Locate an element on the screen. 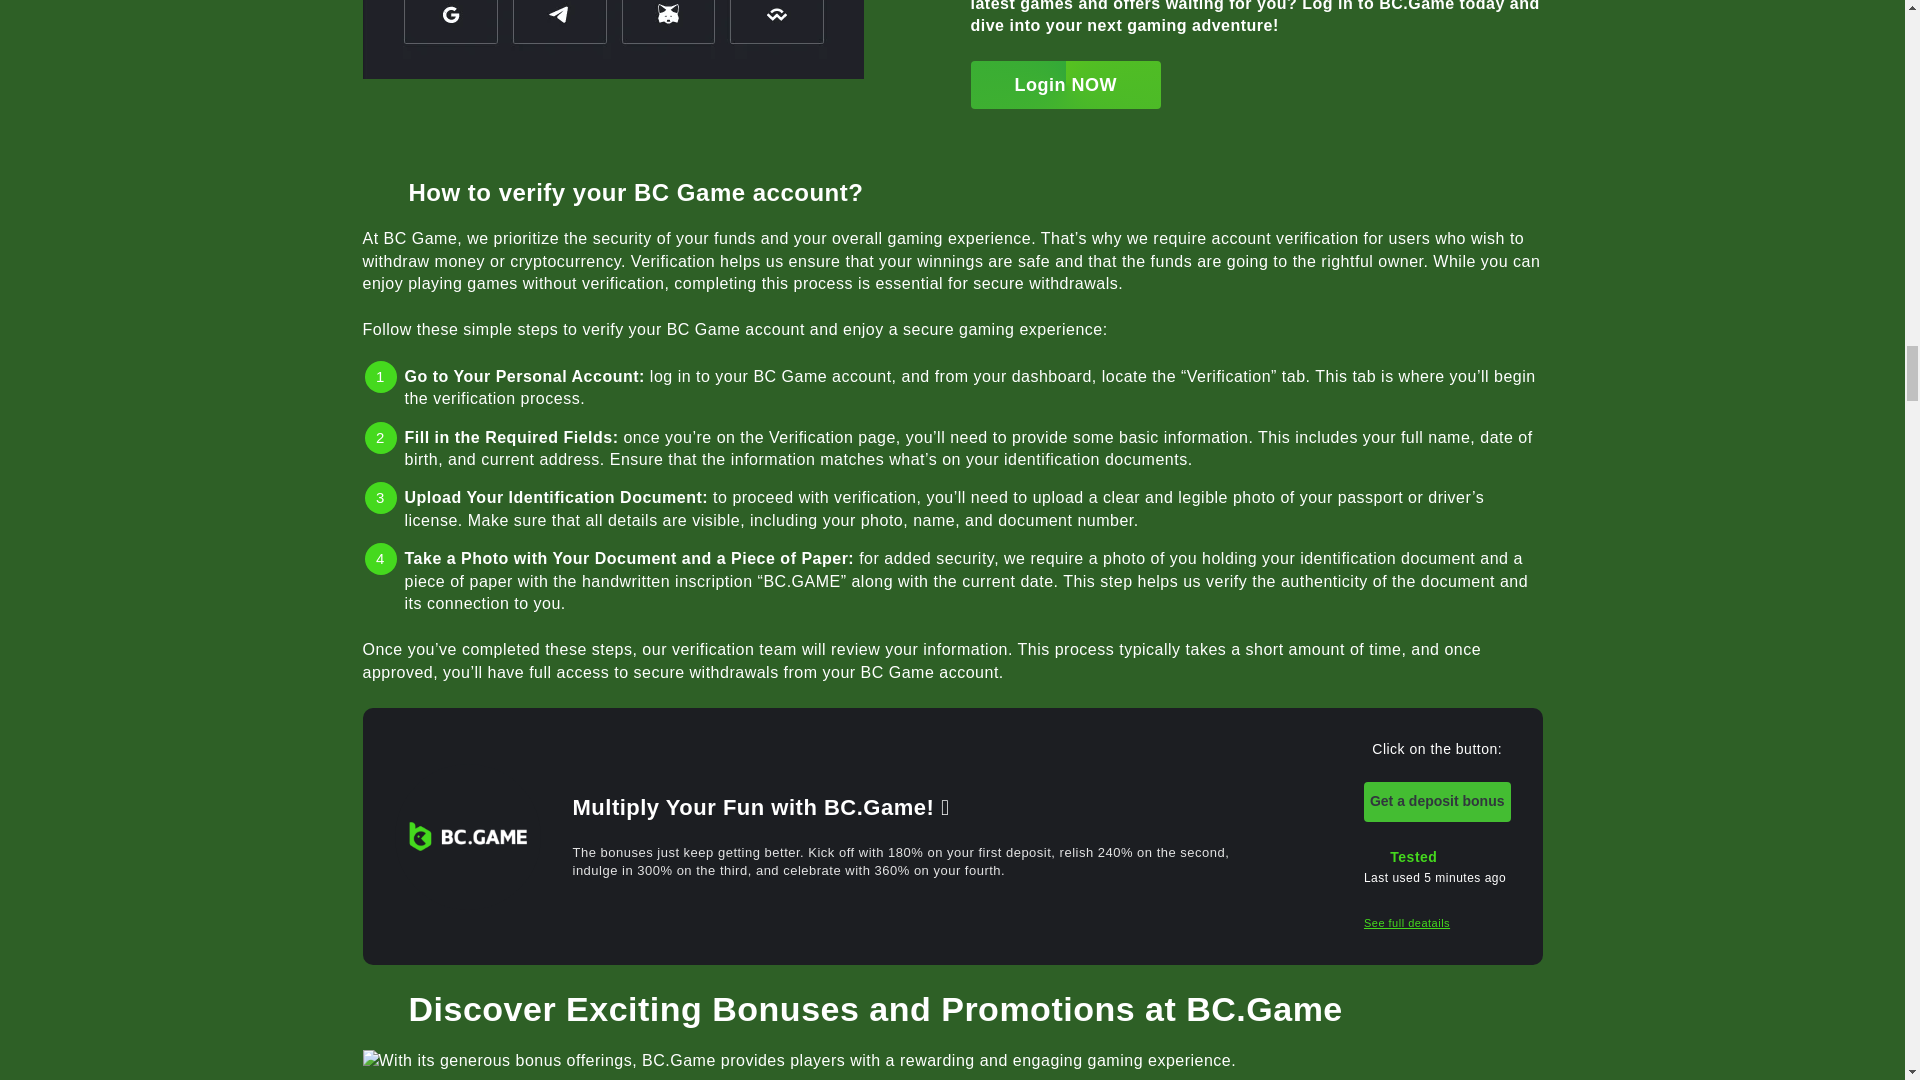 Image resolution: width=1920 pixels, height=1080 pixels. Login NOW is located at coordinates (1064, 84).